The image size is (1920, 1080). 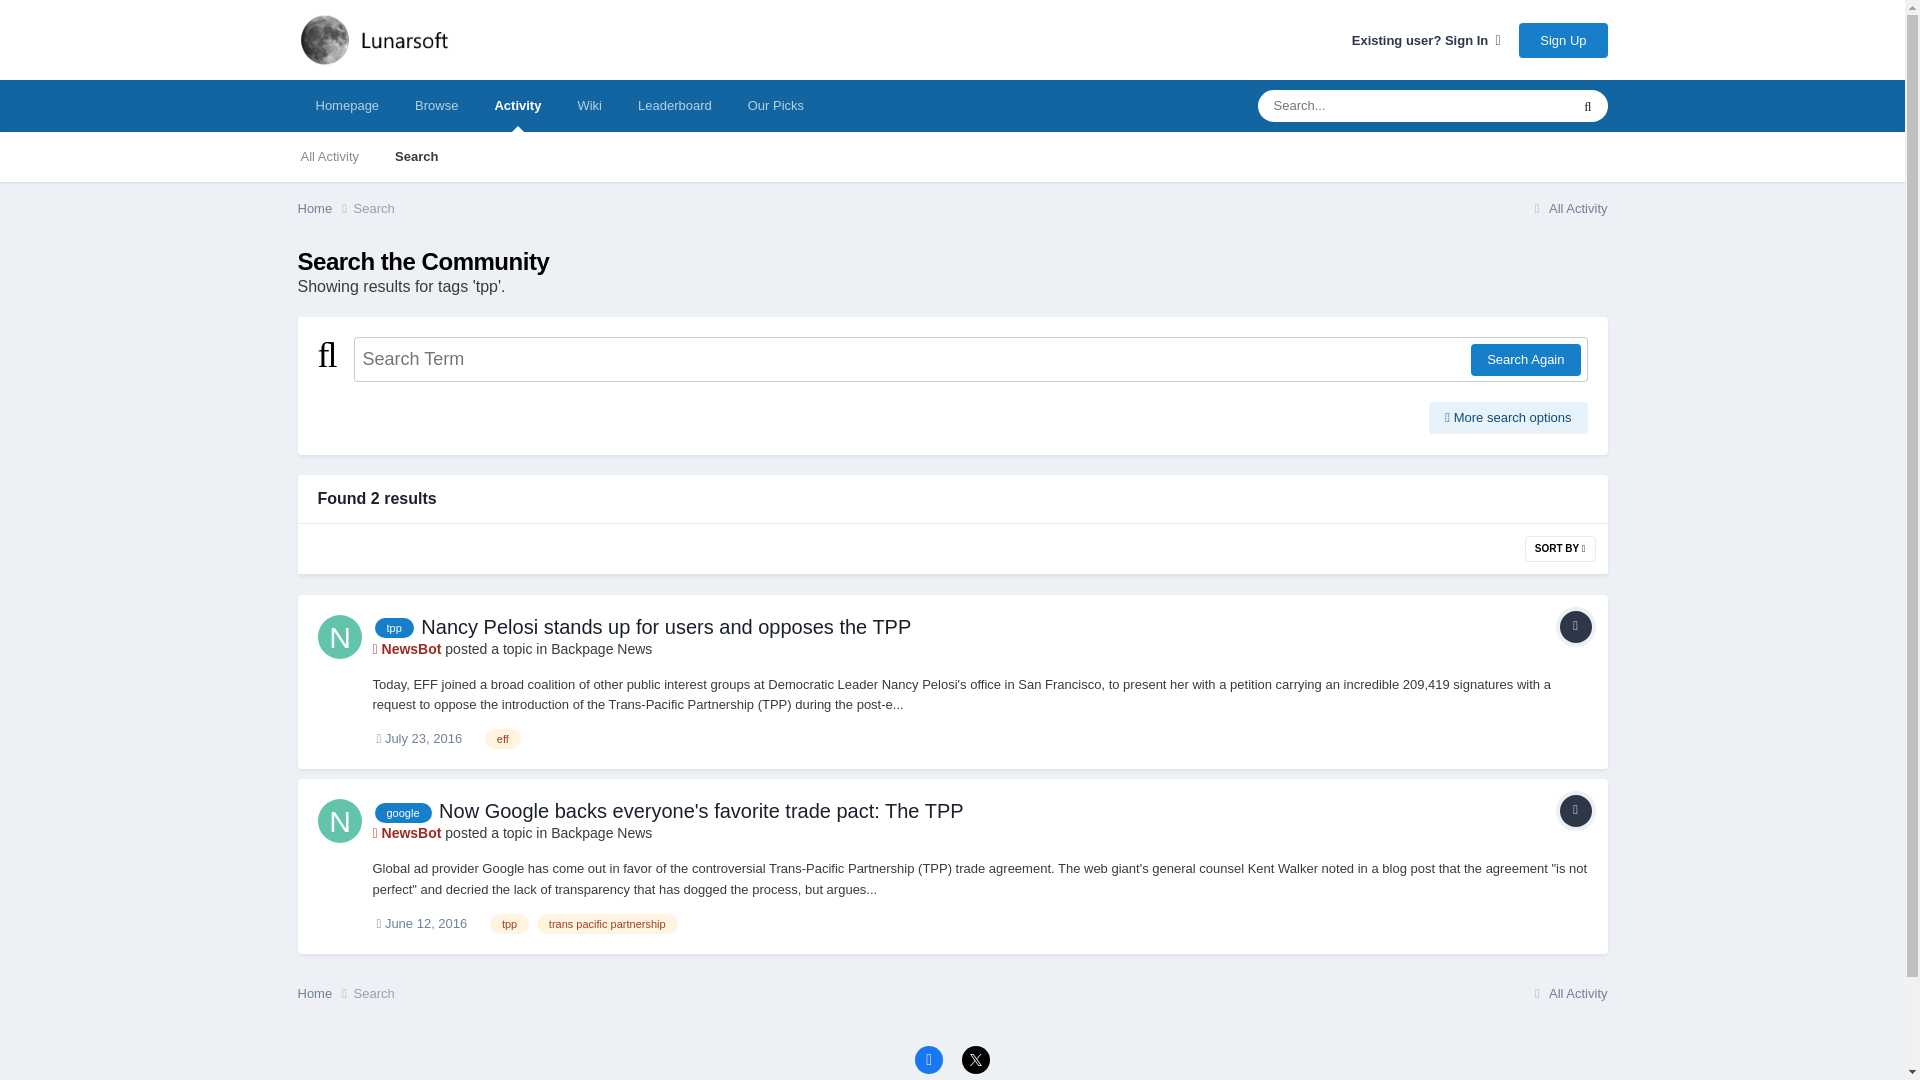 What do you see at coordinates (509, 924) in the screenshot?
I see `Find other content tagged with 'tpp'` at bounding box center [509, 924].